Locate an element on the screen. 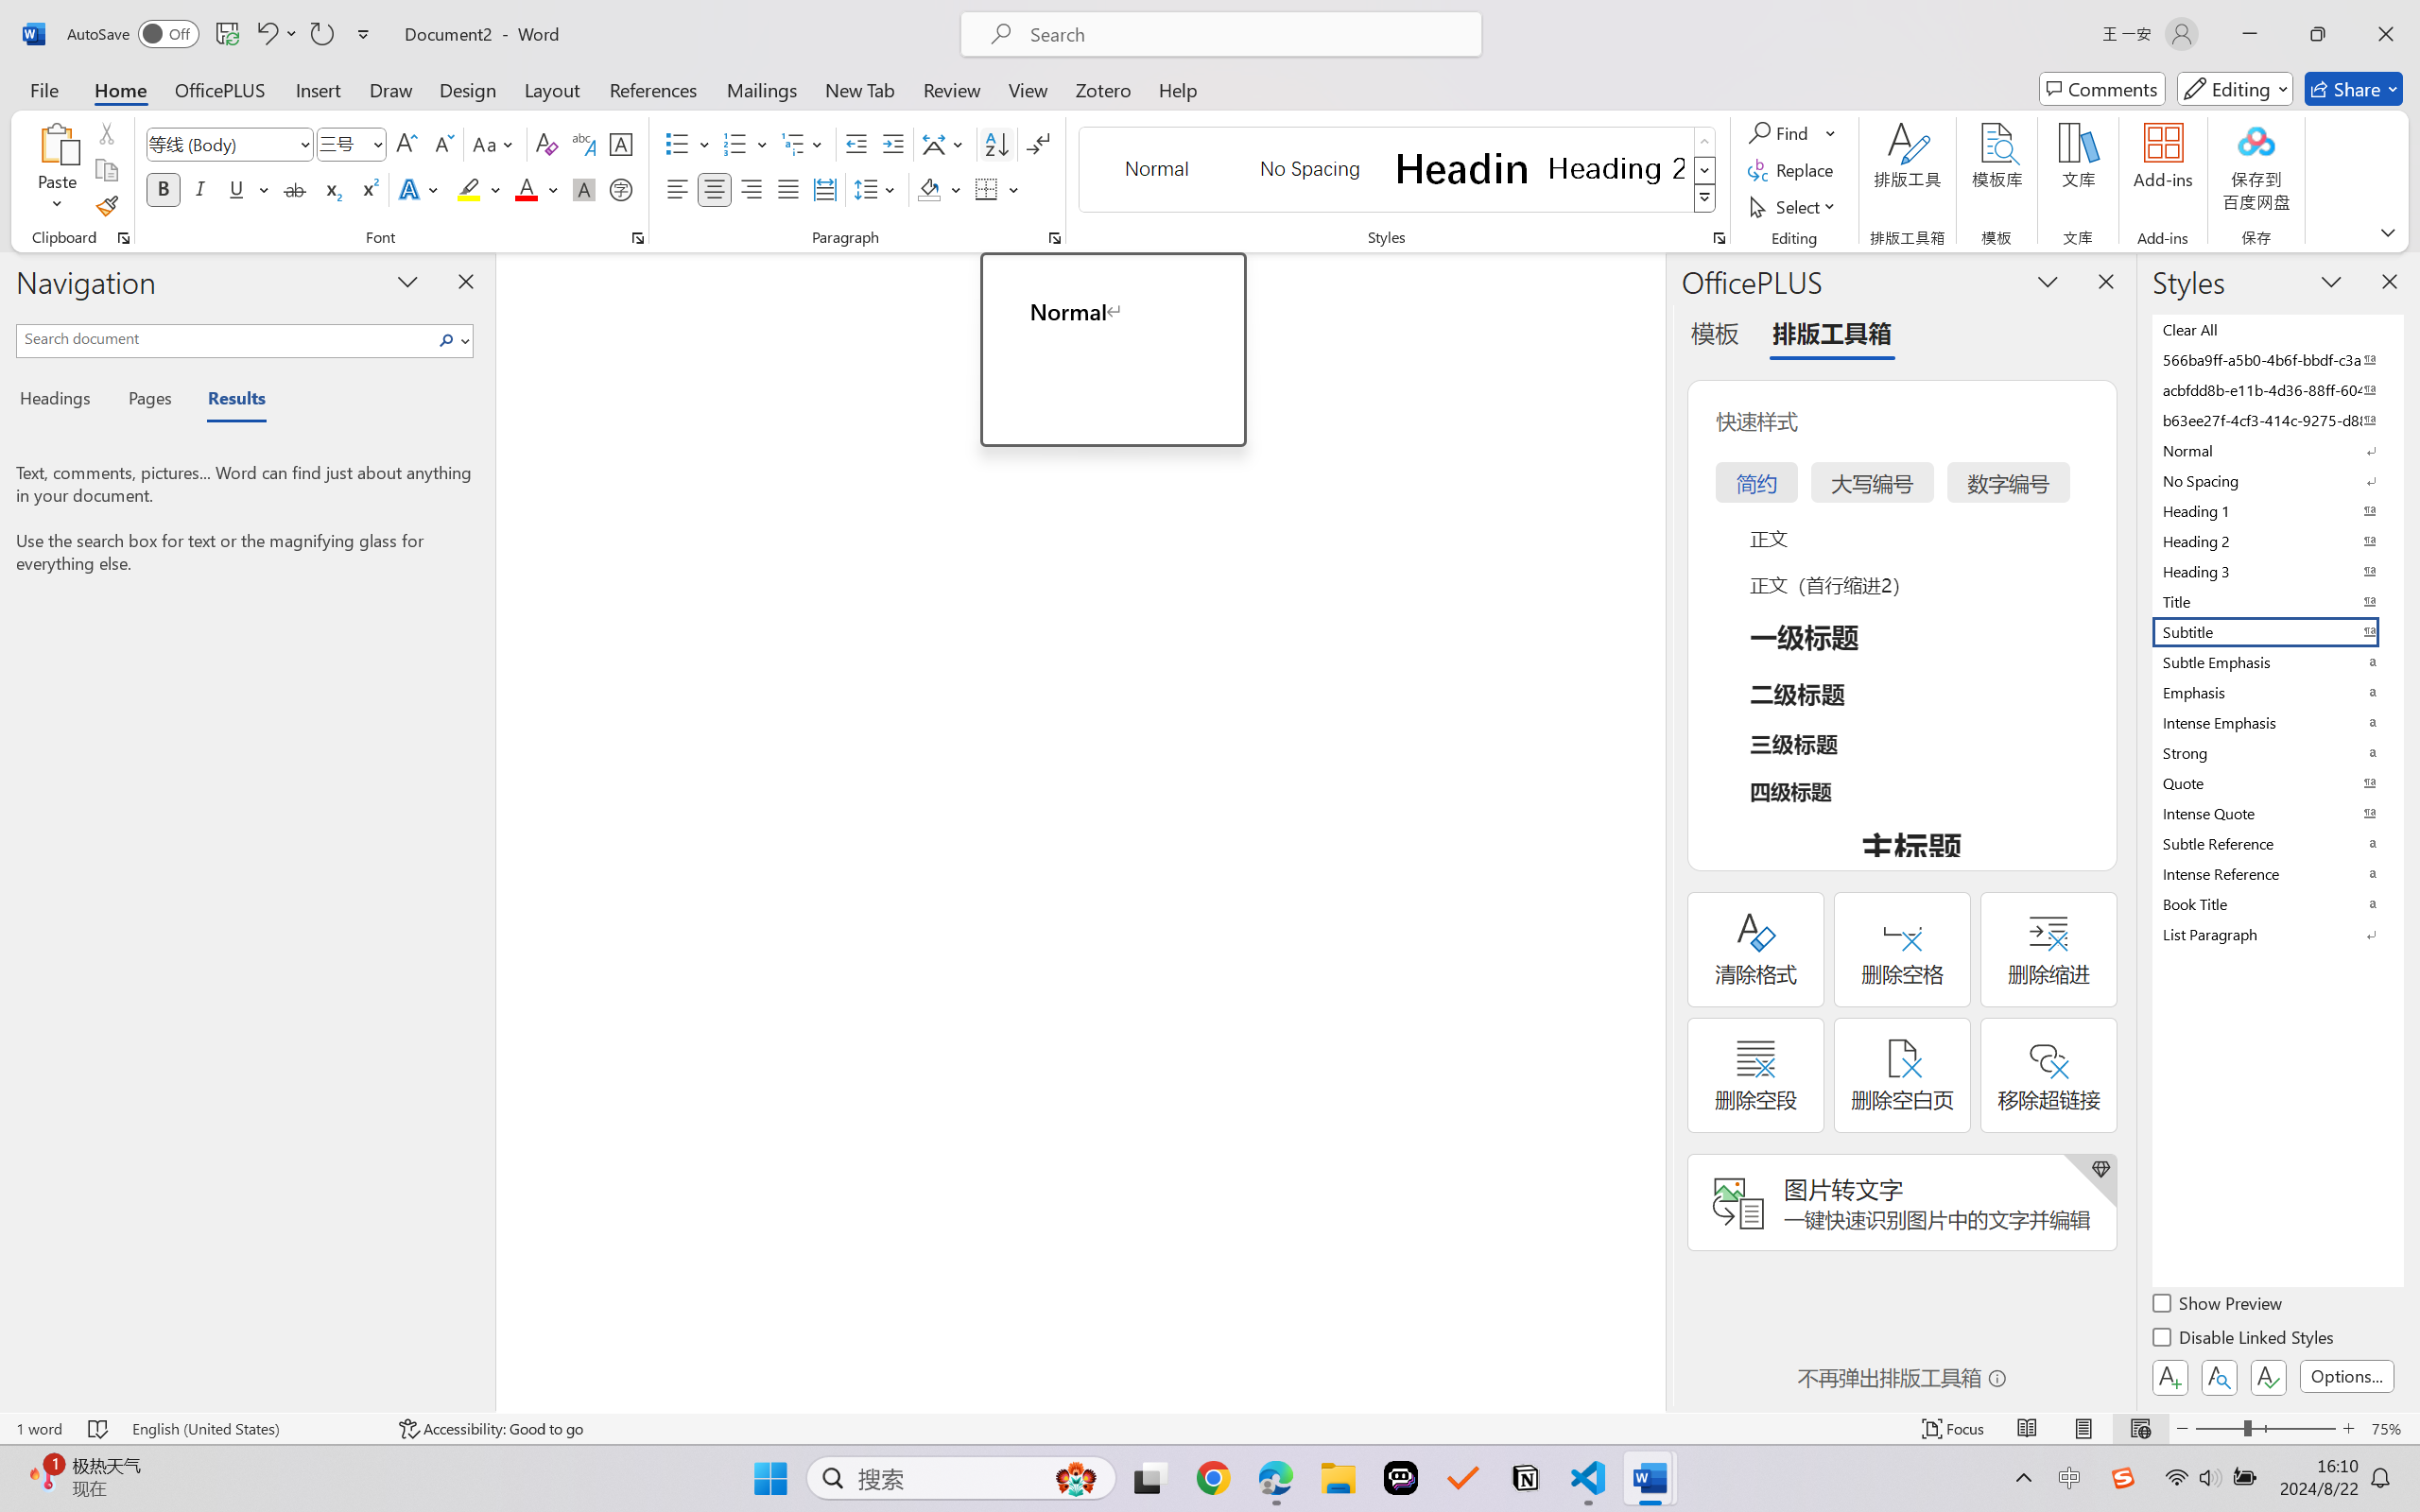 This screenshot has height=1512, width=2420. Undo Style is located at coordinates (266, 34).